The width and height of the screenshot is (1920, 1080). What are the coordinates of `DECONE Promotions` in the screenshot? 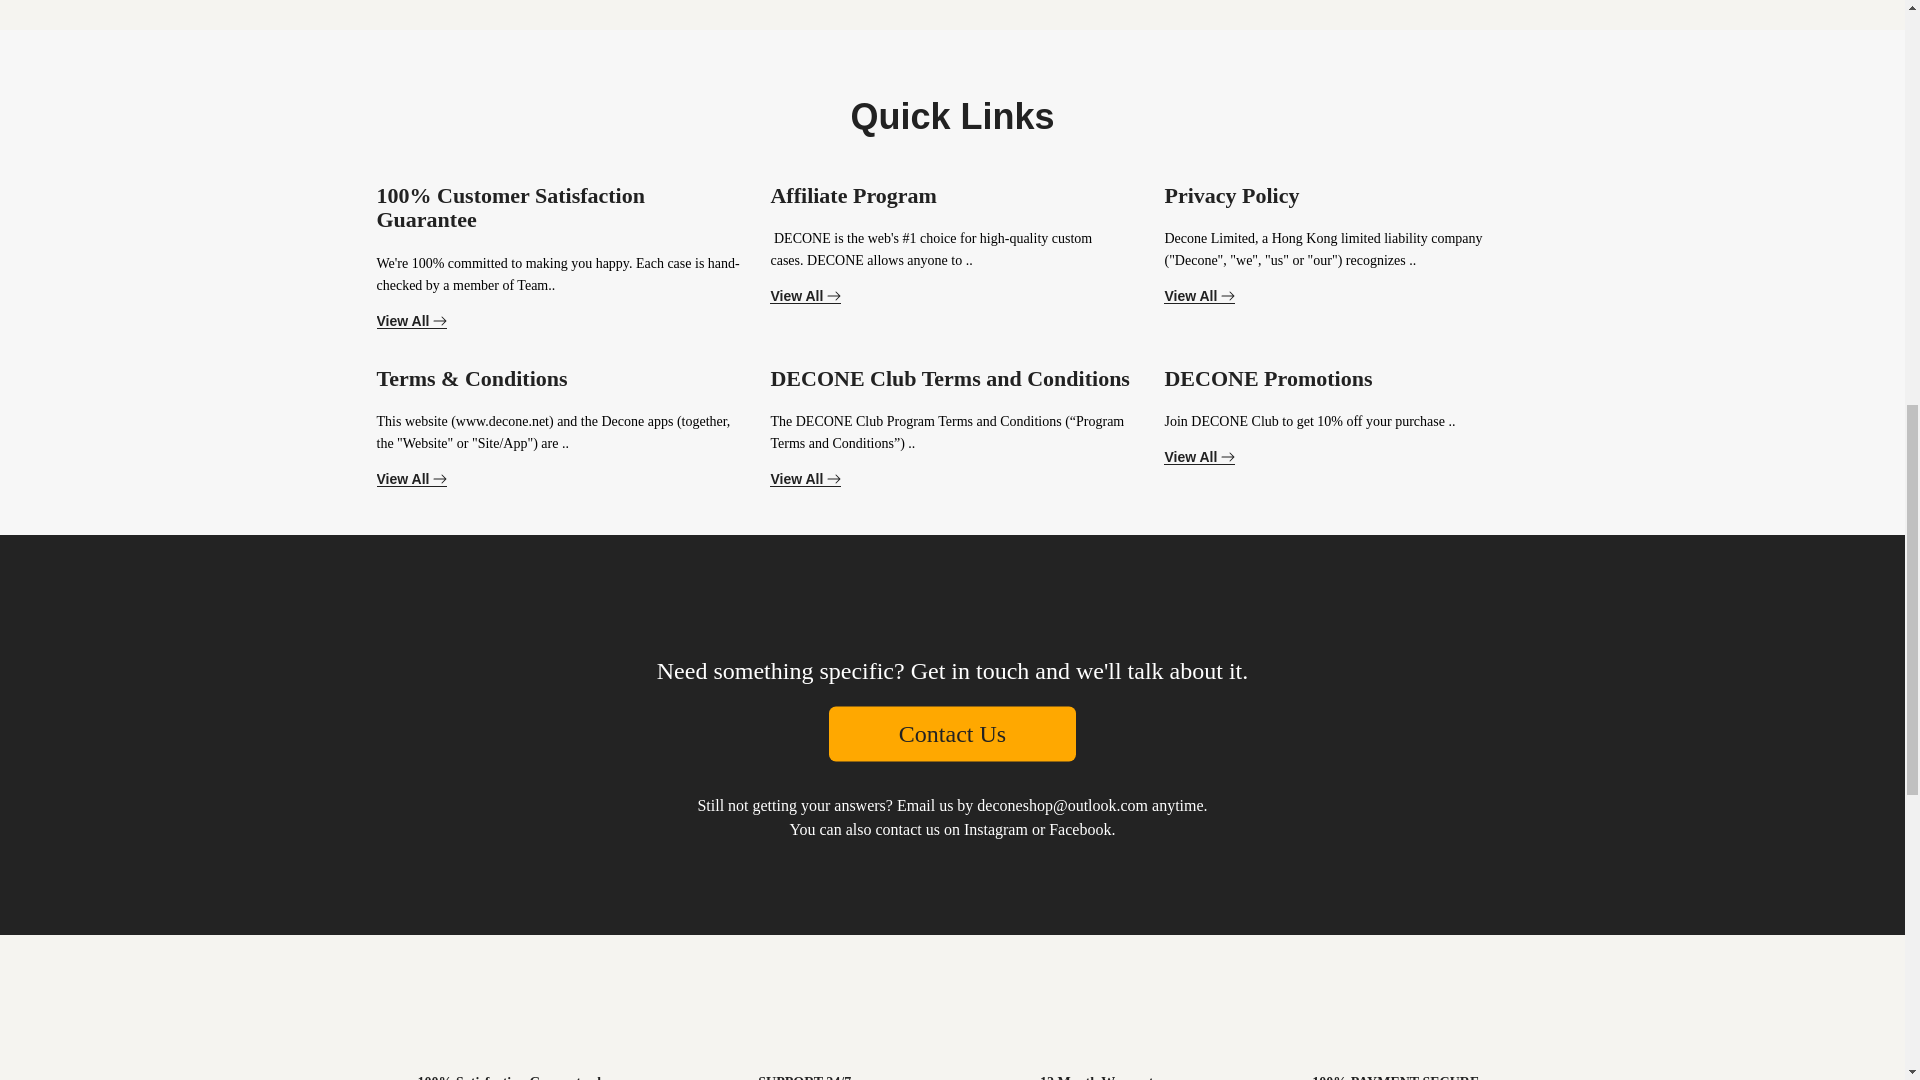 It's located at (1268, 378).